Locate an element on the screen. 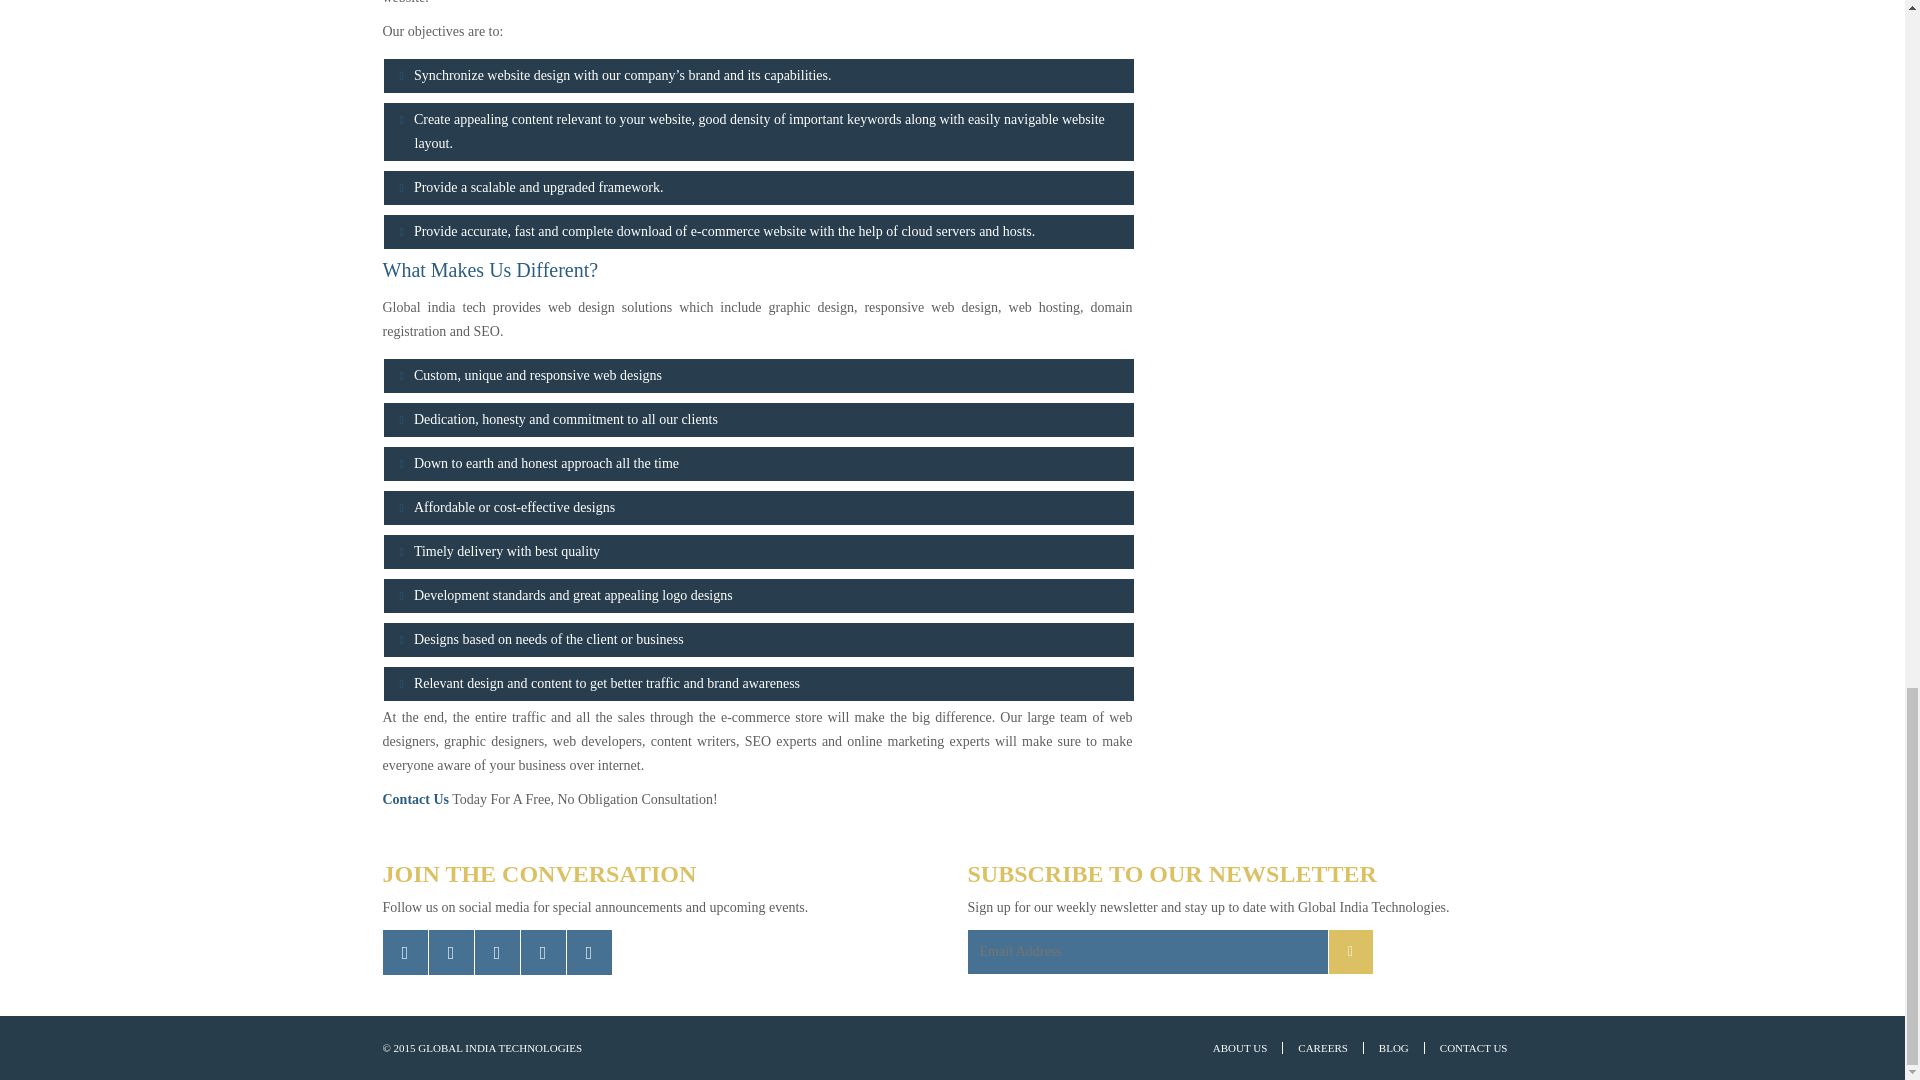 Image resolution: width=1920 pixels, height=1080 pixels. Google Plus is located at coordinates (450, 952).